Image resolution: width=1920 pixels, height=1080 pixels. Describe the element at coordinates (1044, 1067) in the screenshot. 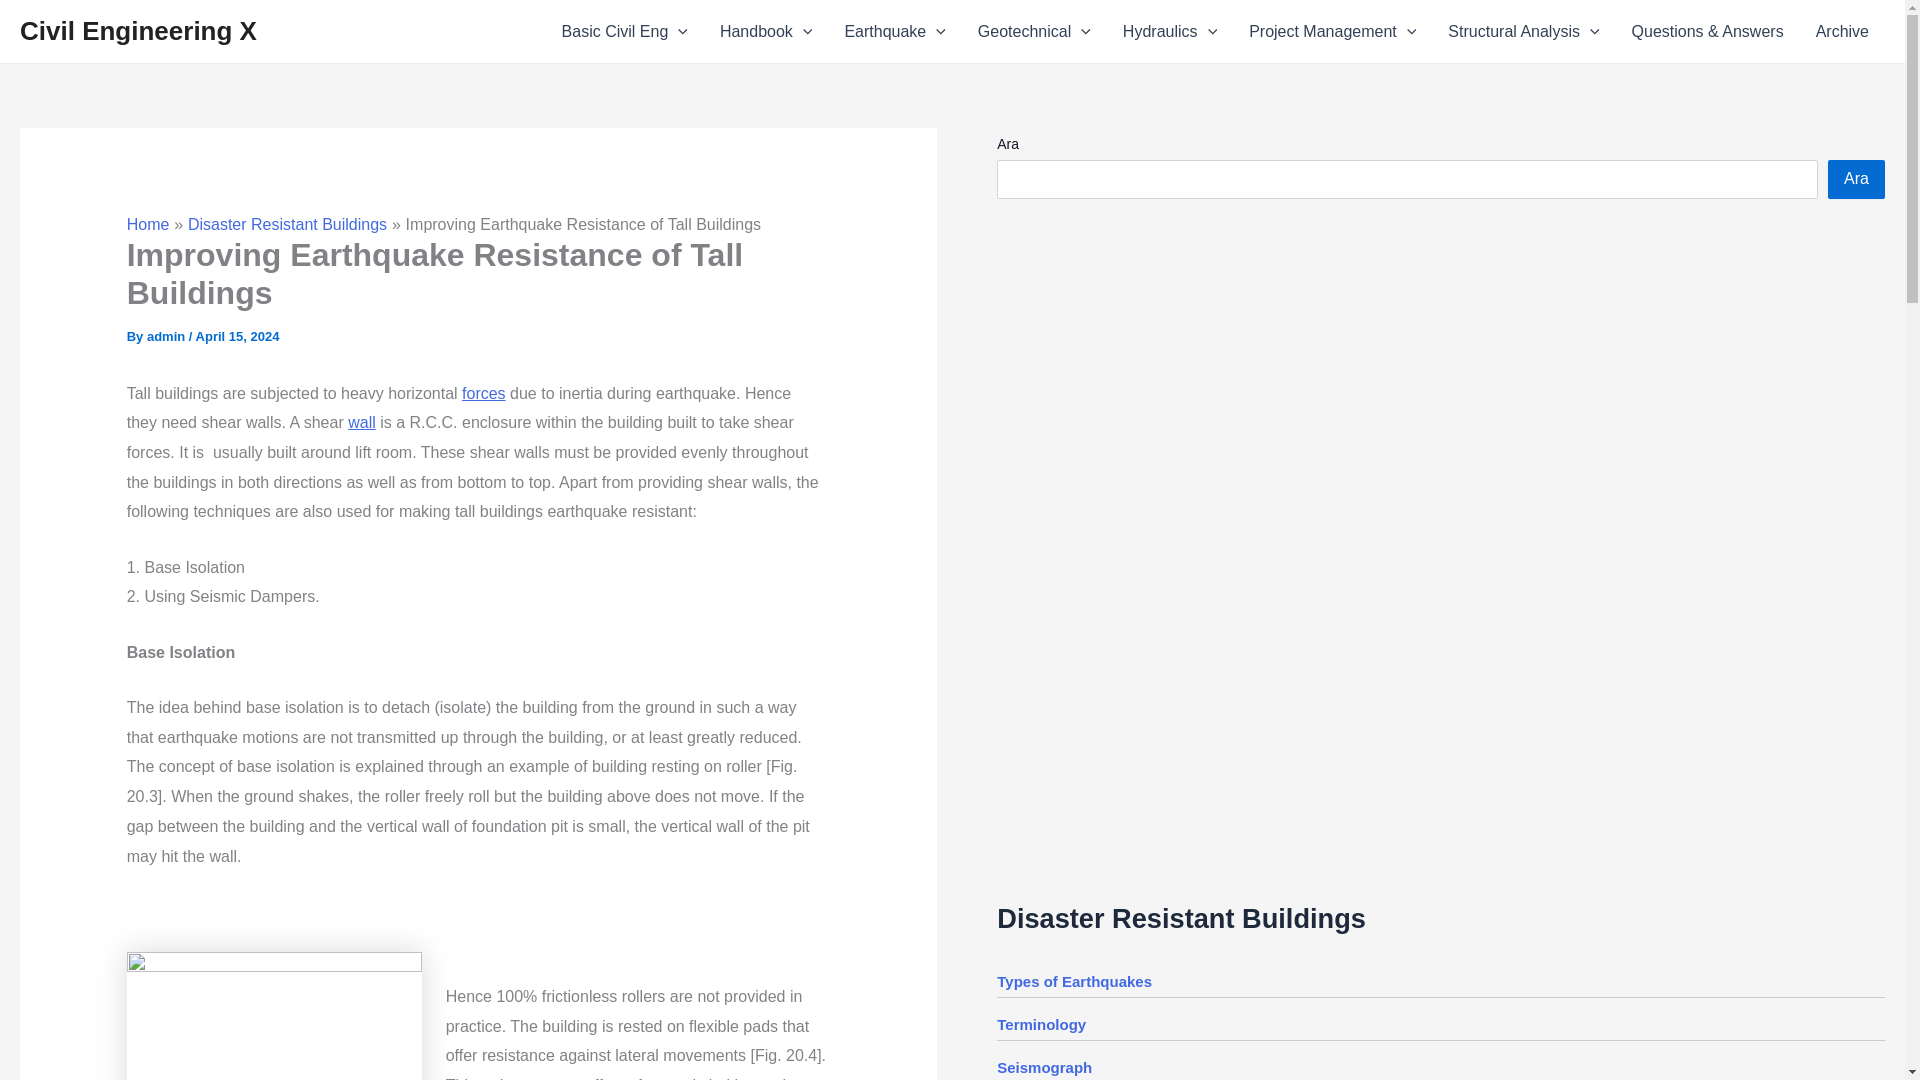

I see `Seismograph` at that location.